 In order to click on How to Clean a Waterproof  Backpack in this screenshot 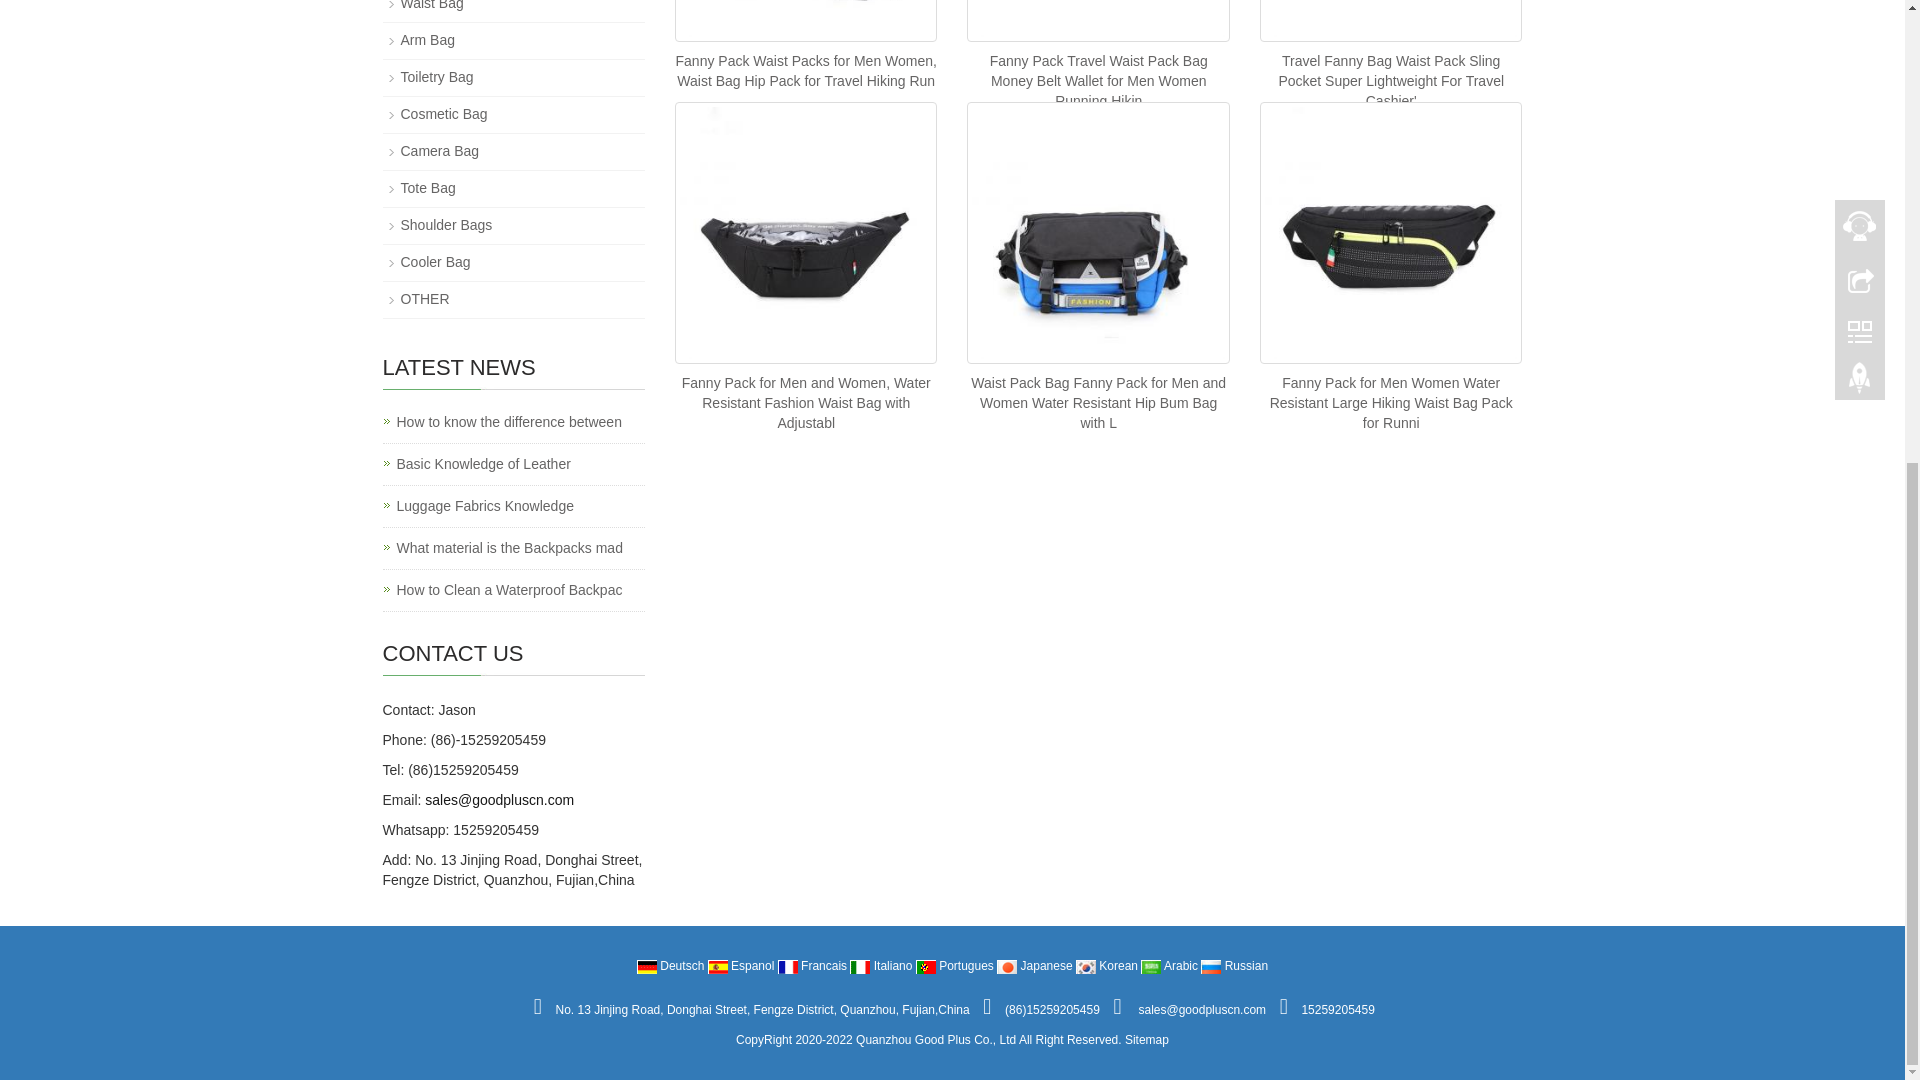, I will do `click(508, 590)`.